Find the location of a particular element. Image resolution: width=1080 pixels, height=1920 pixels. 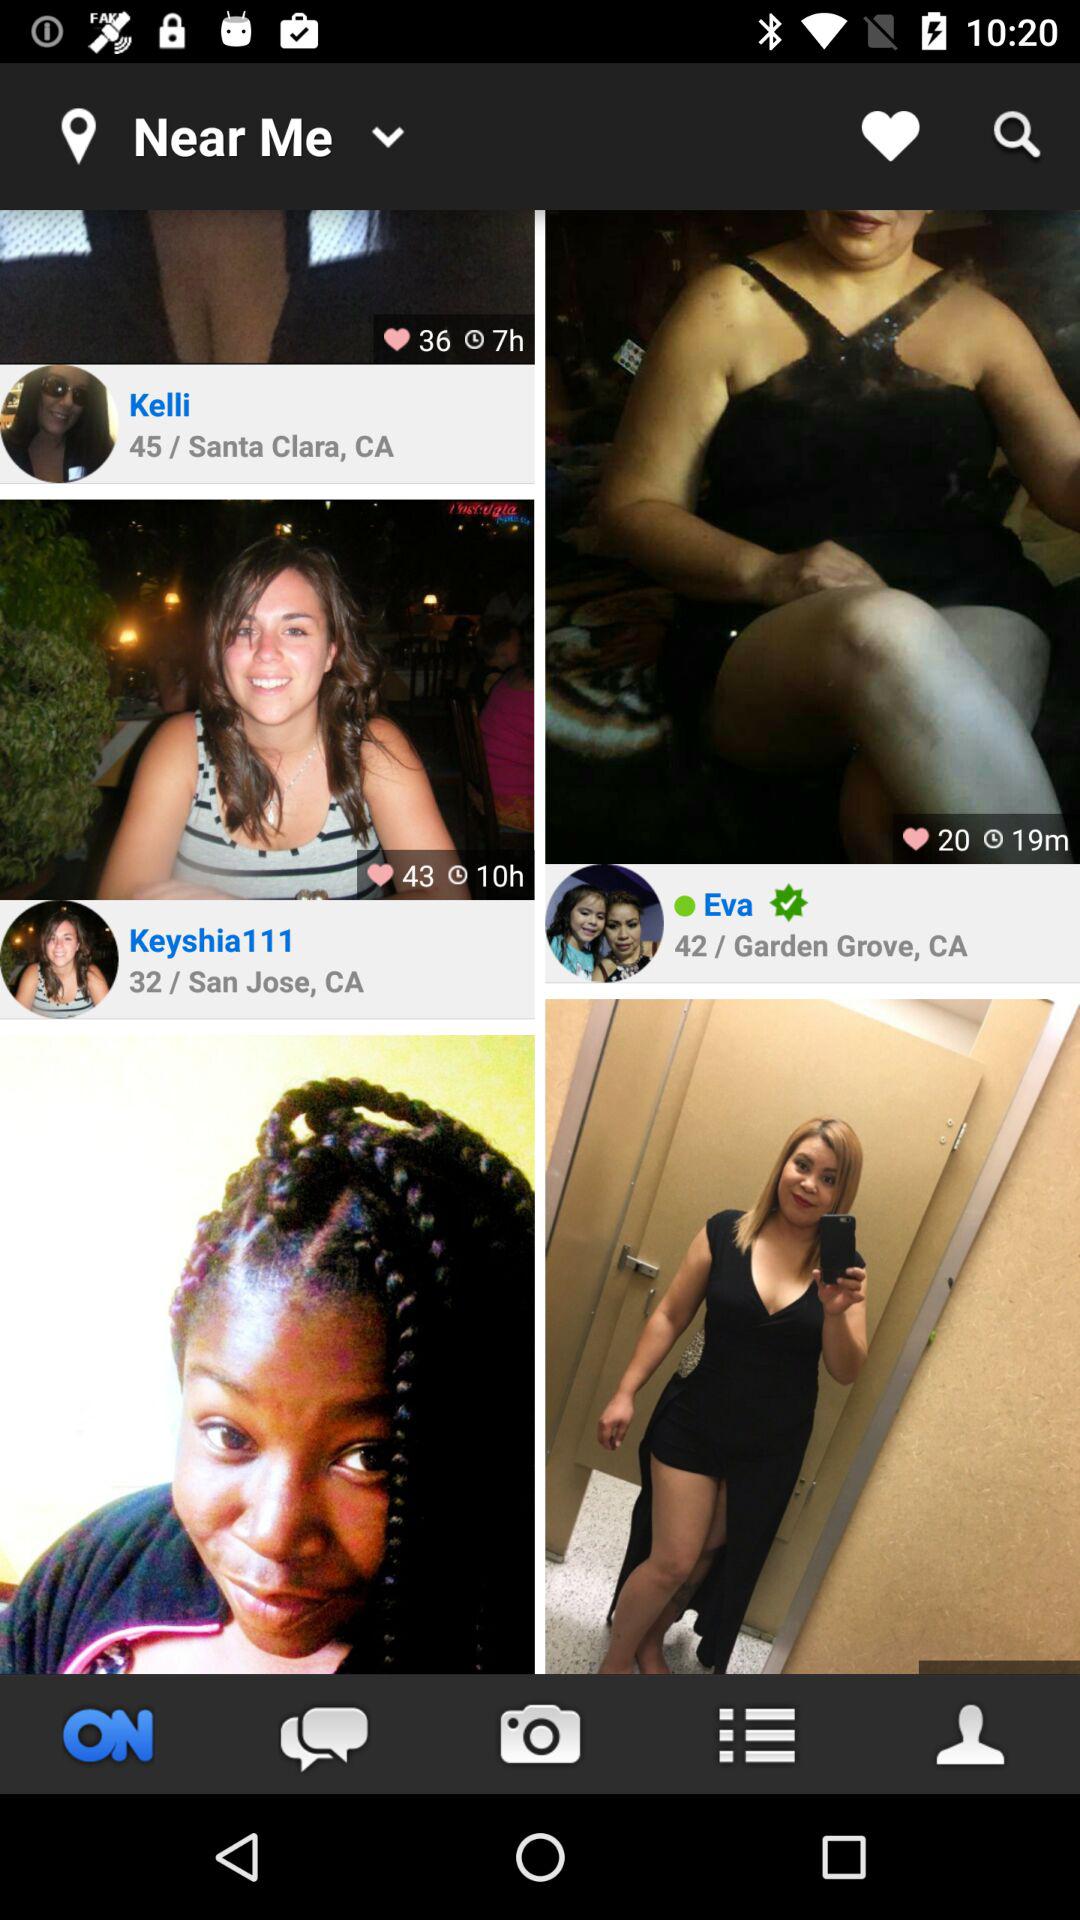

turn off the eva item is located at coordinates (728, 902).